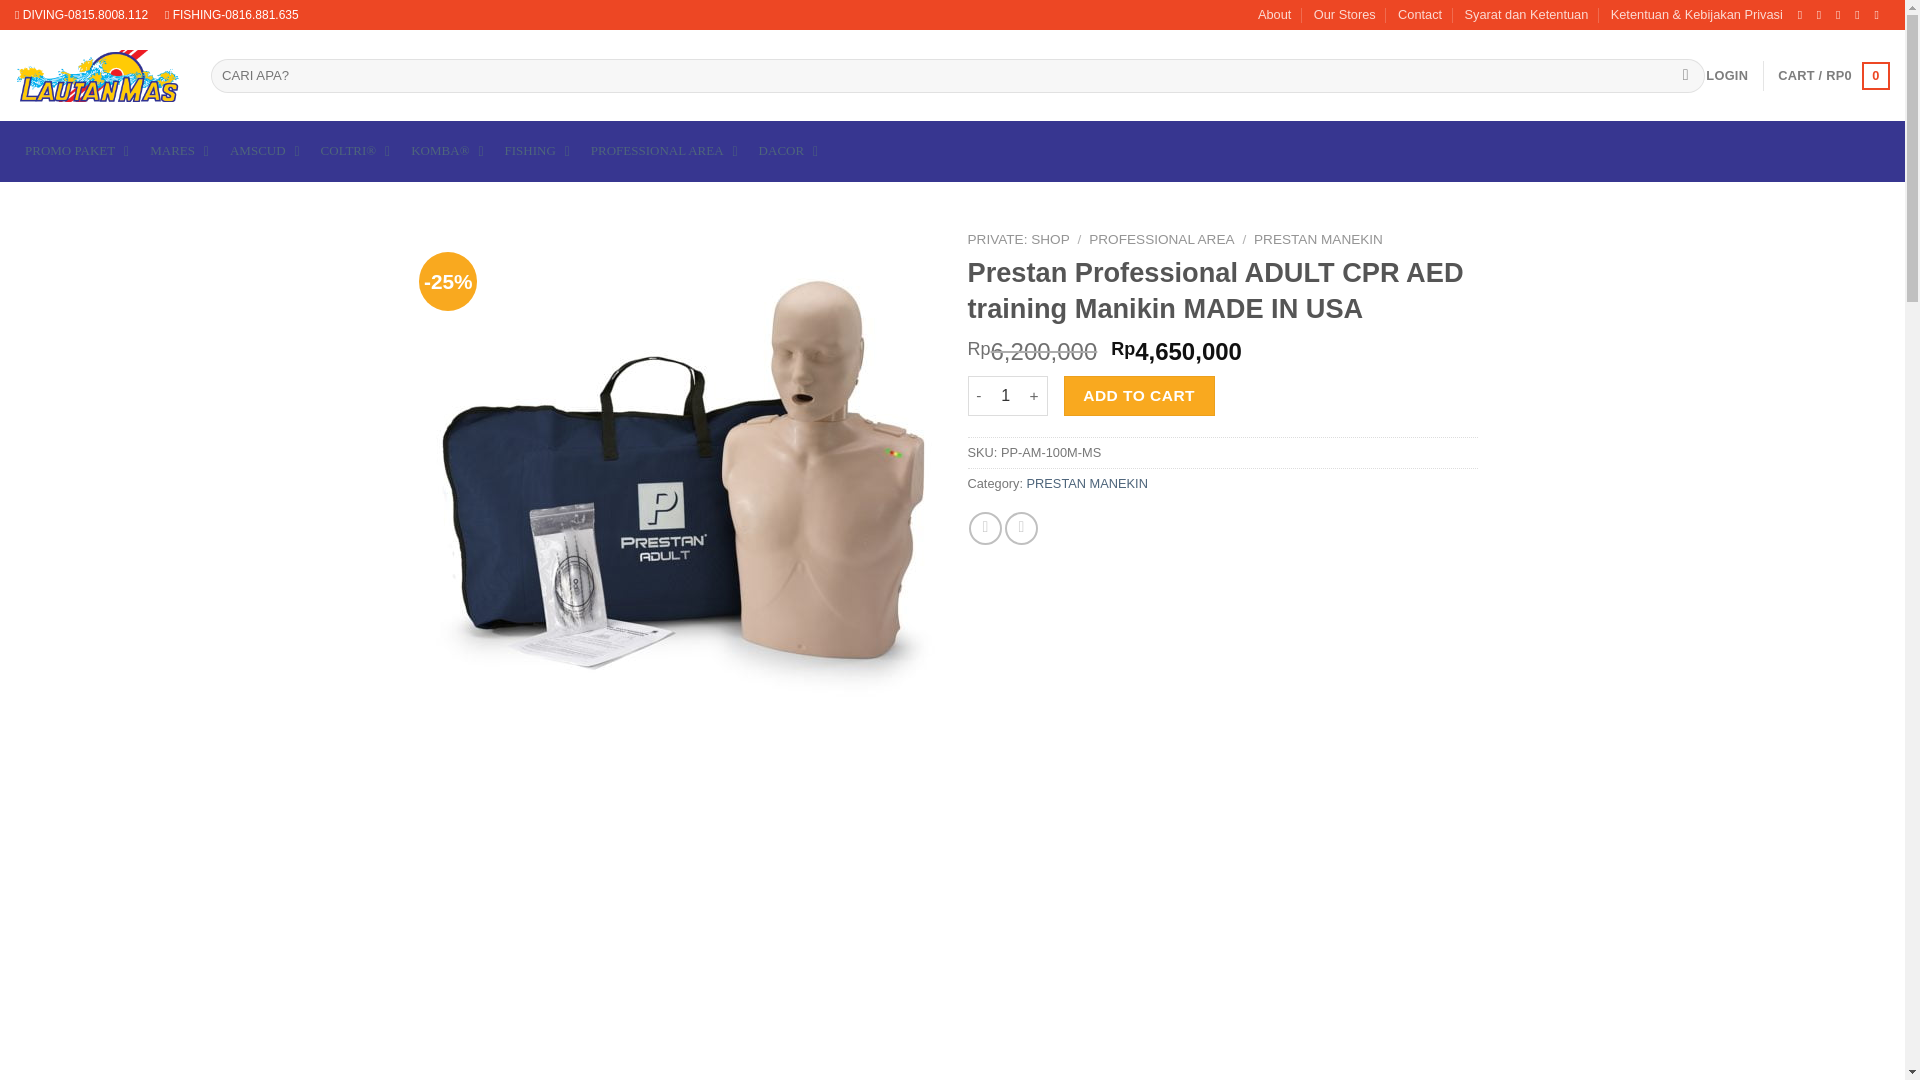 The width and height of the screenshot is (1920, 1080). What do you see at coordinates (1726, 76) in the screenshot?
I see `Login` at bounding box center [1726, 76].